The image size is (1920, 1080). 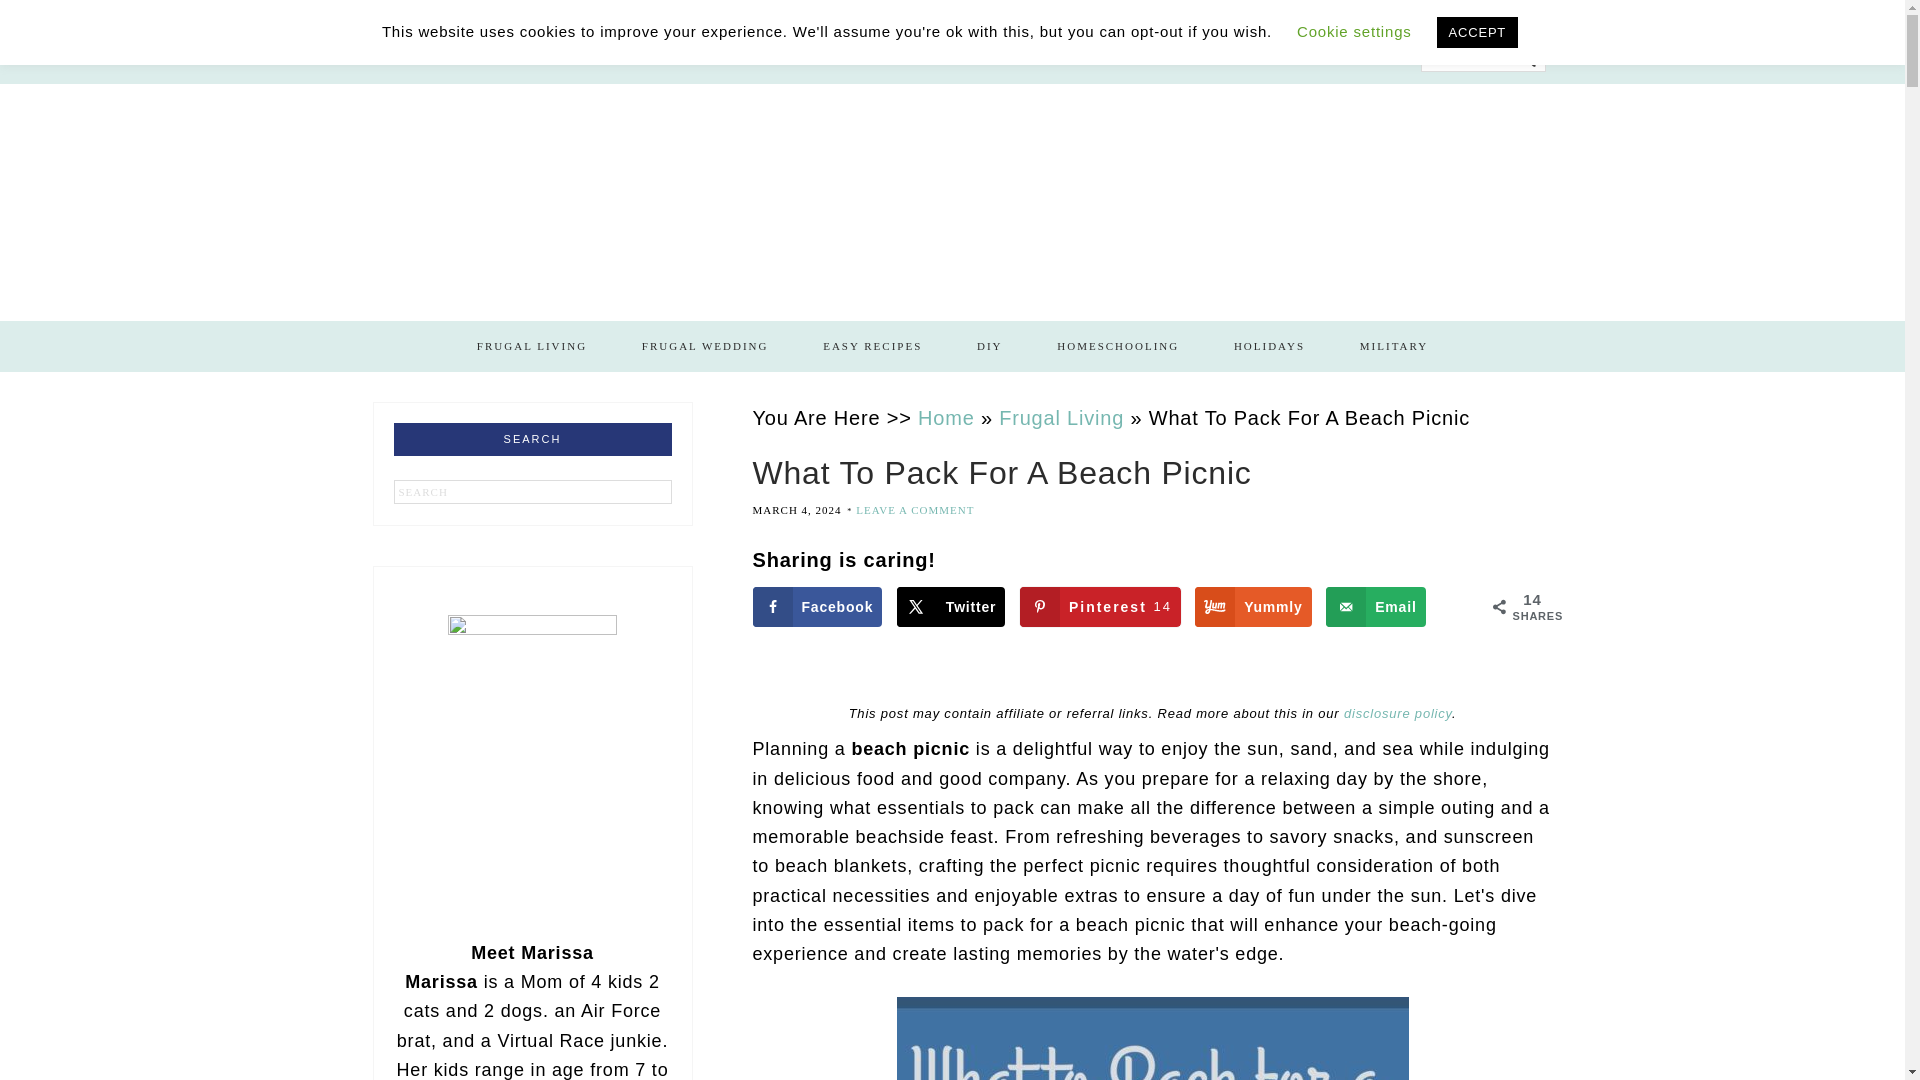 I want to click on Frugal Living, so click(x=532, y=345).